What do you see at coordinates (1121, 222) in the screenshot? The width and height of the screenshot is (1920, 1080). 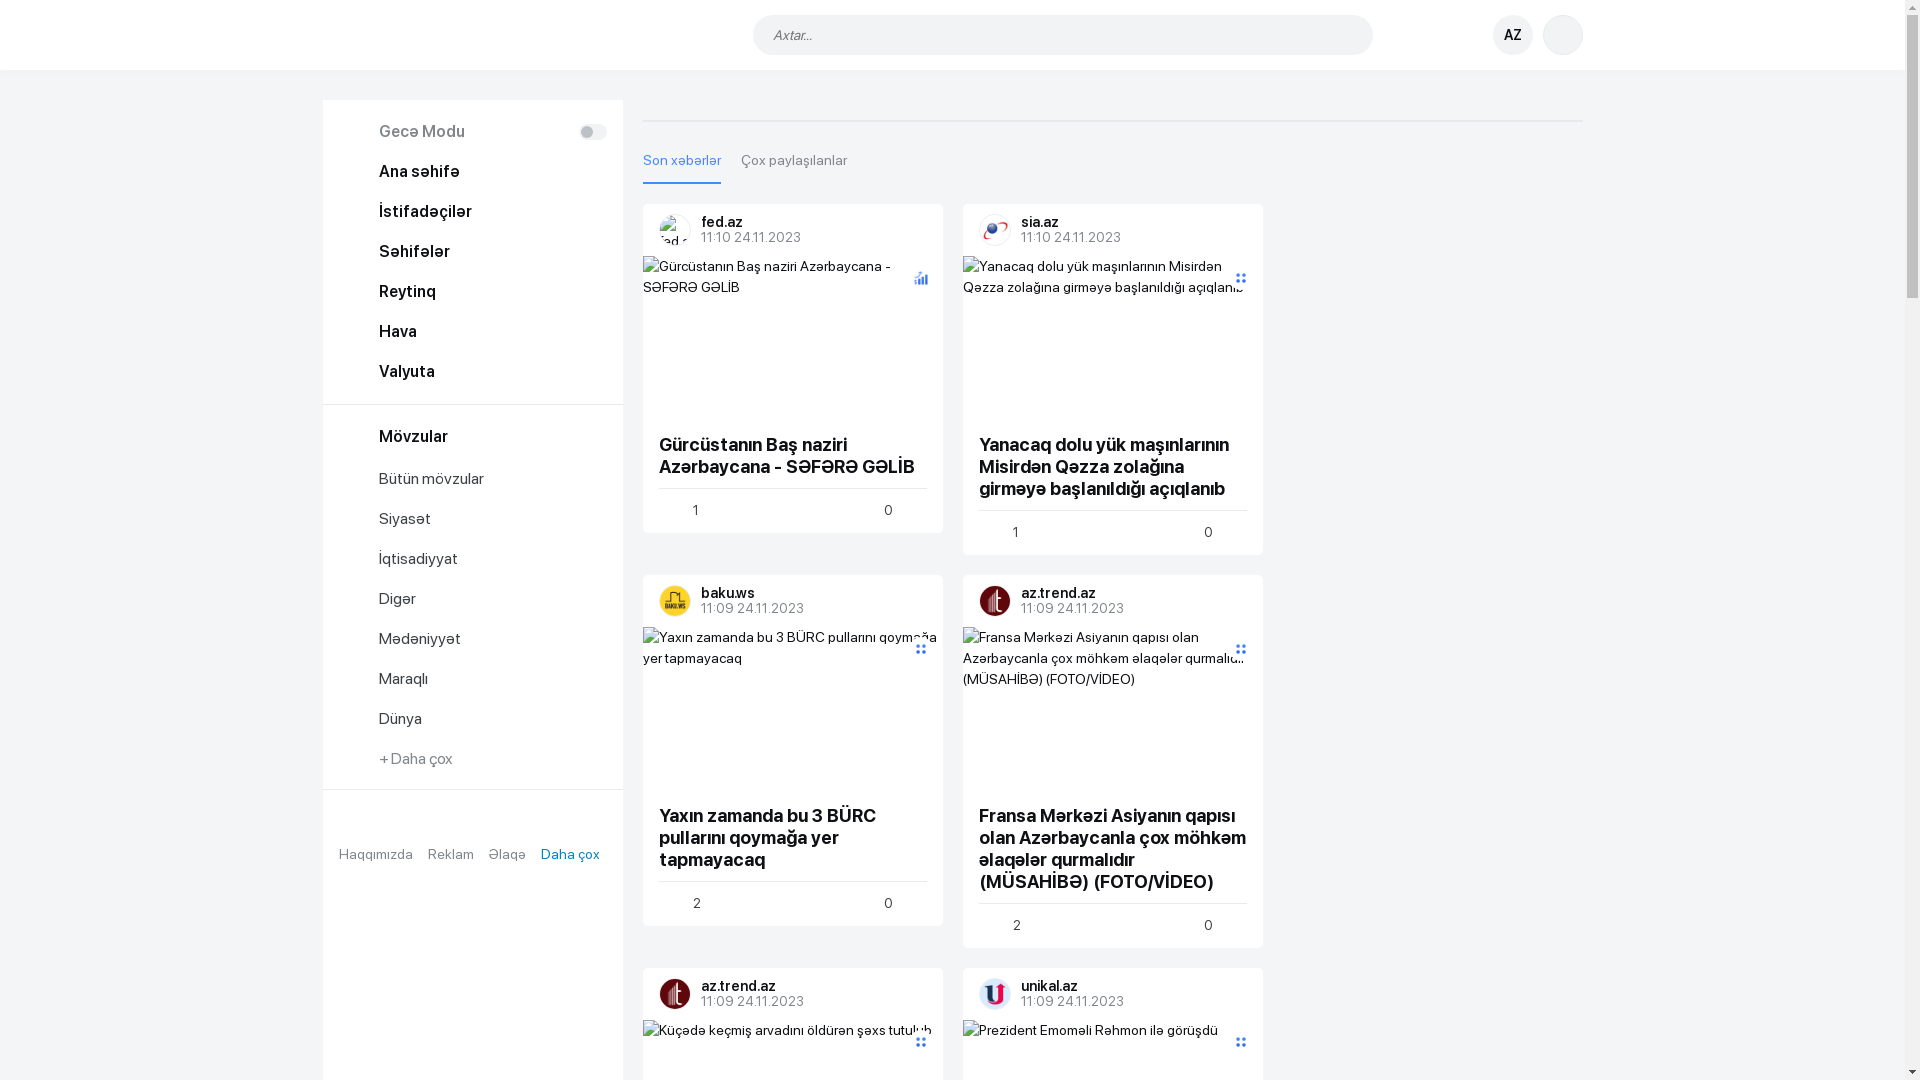 I see `sia.az` at bounding box center [1121, 222].